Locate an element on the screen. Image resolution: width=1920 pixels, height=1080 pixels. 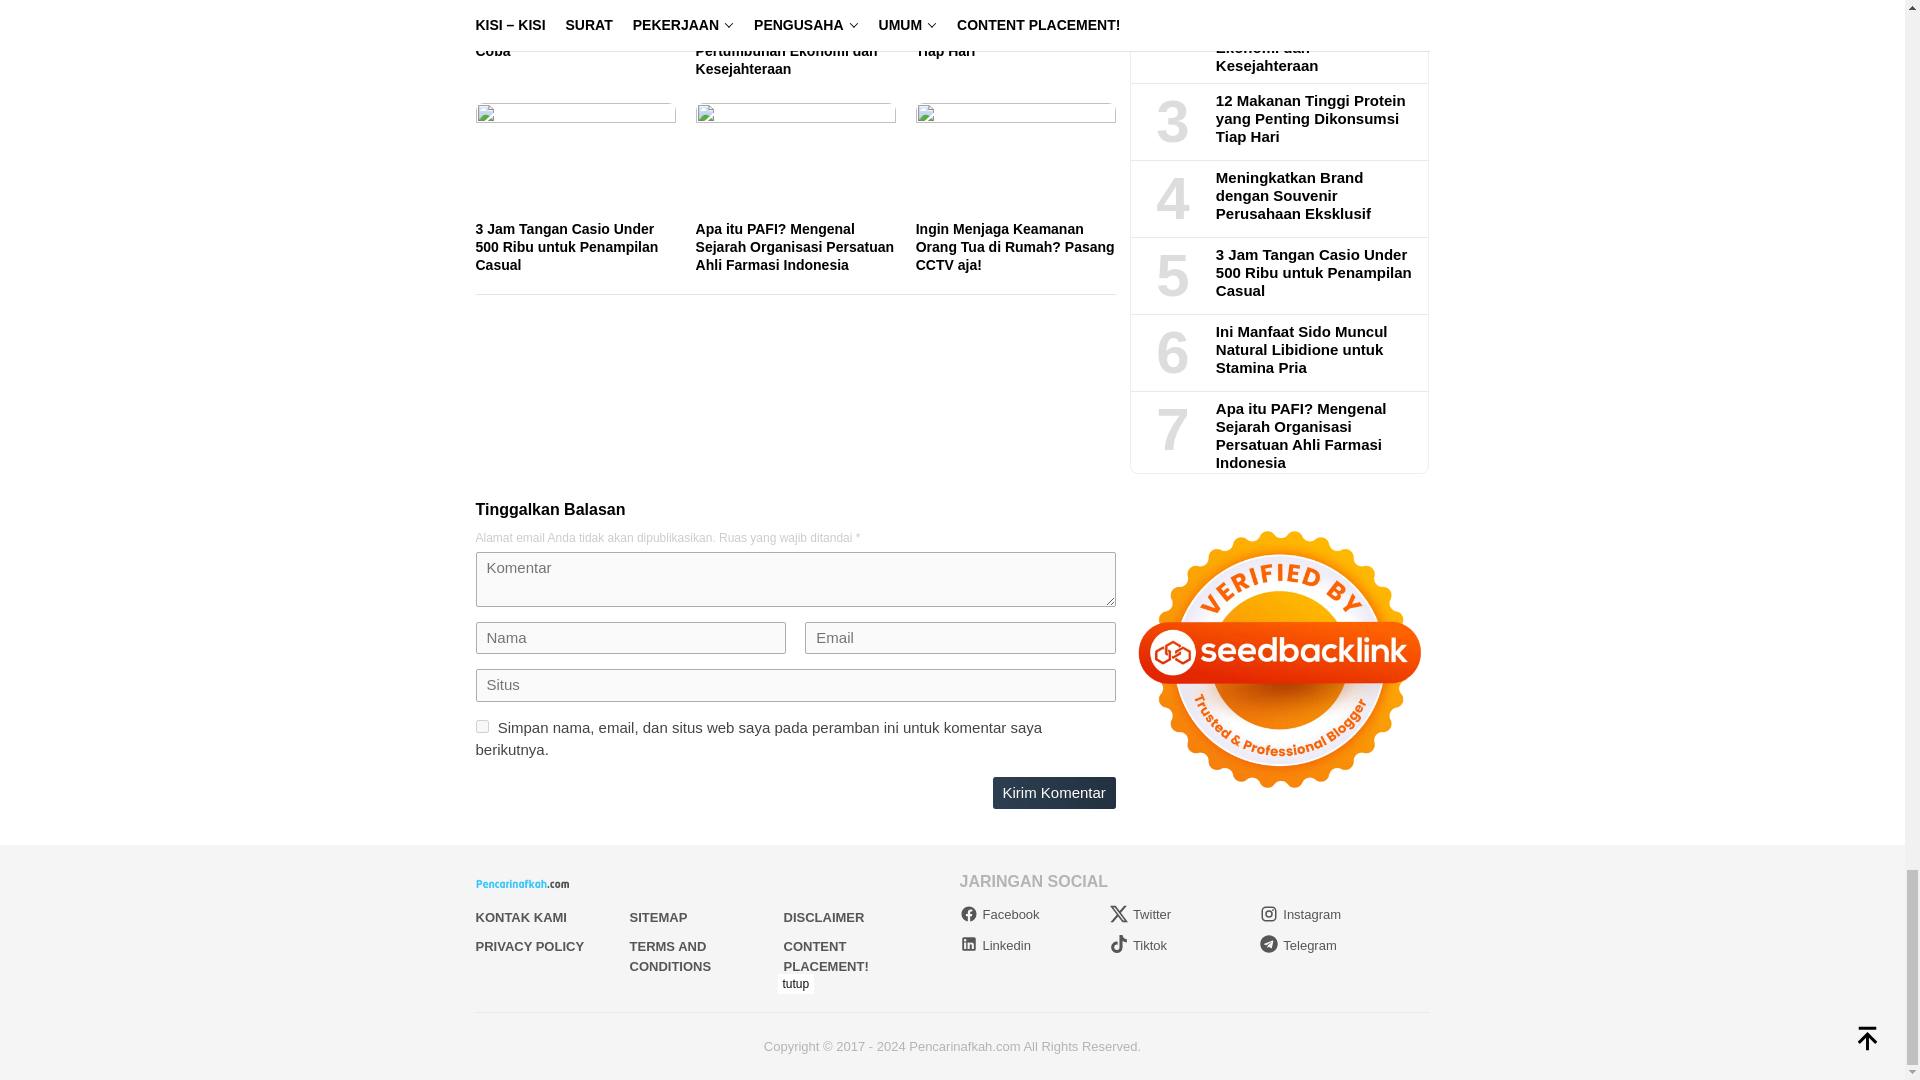
yes is located at coordinates (482, 726).